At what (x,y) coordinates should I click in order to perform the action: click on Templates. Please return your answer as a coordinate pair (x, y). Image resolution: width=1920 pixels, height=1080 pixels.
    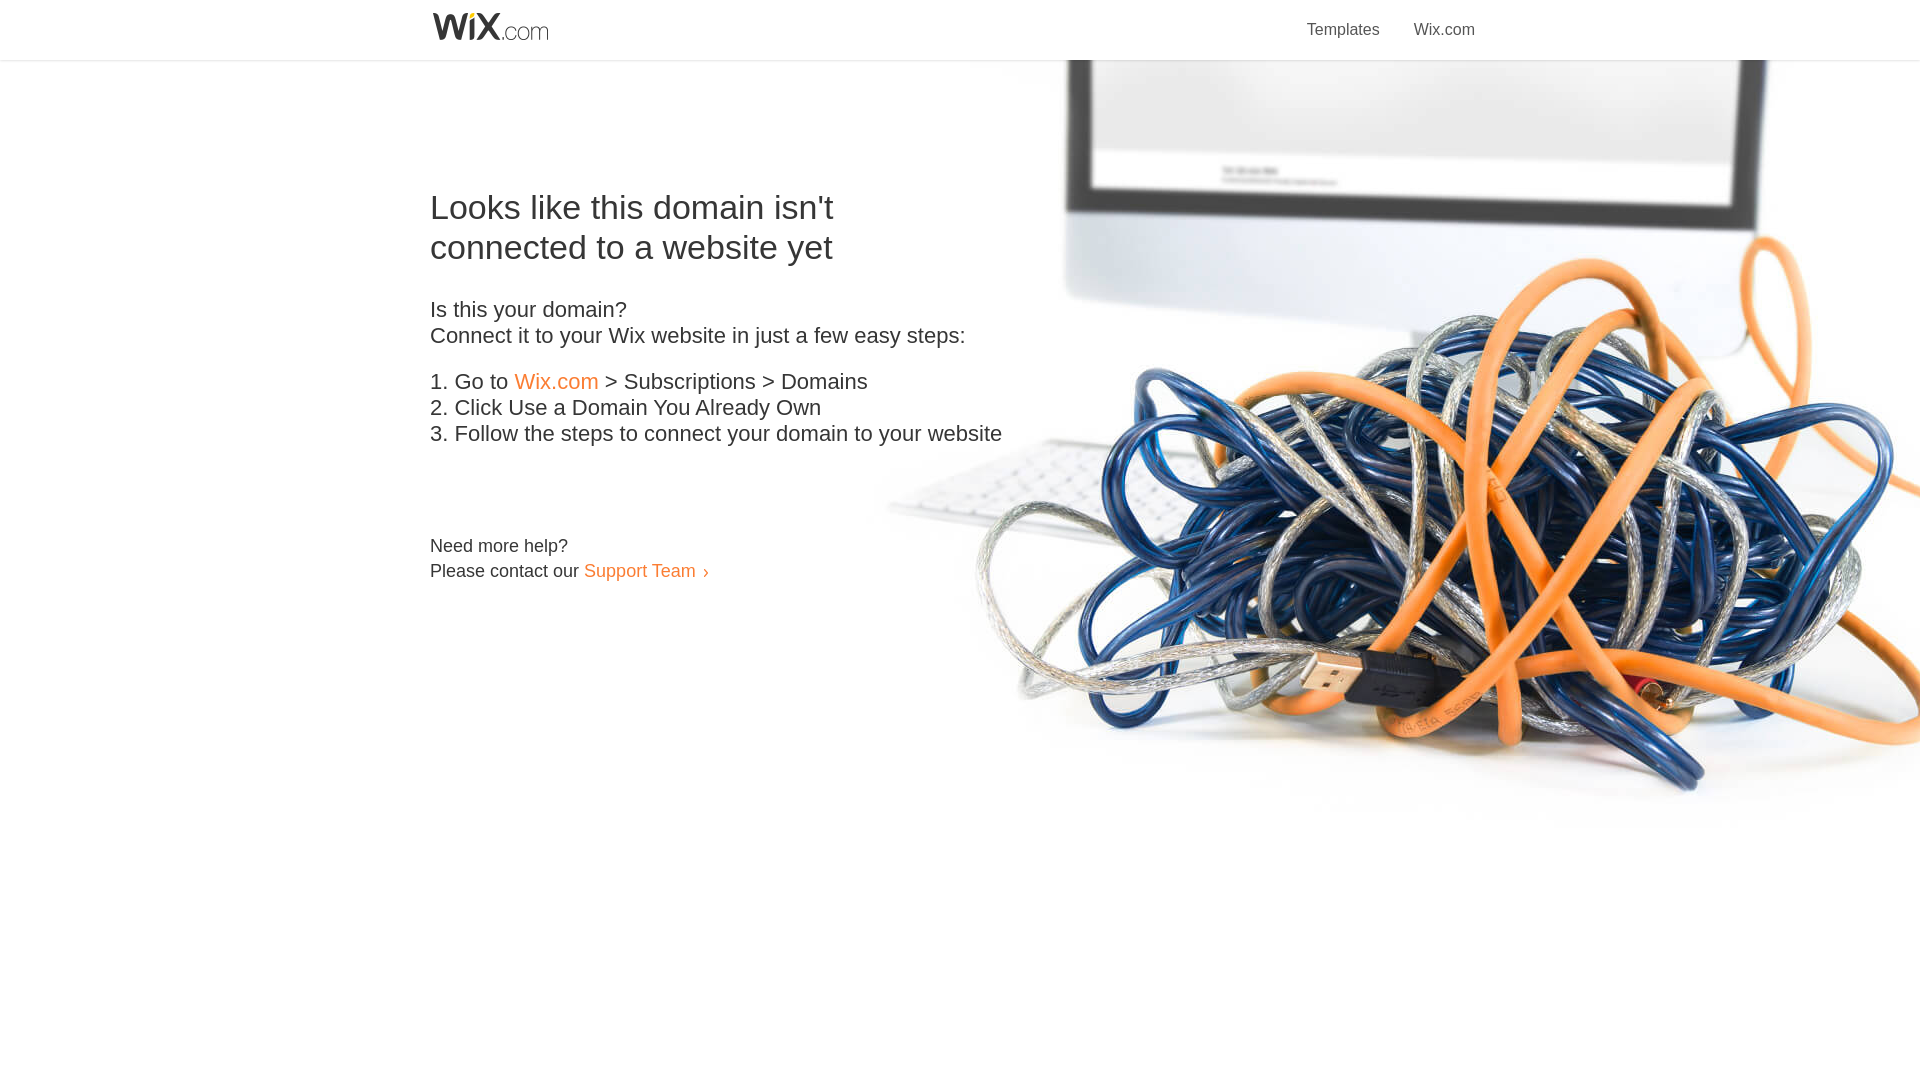
    Looking at the image, I should click on (1344, 18).